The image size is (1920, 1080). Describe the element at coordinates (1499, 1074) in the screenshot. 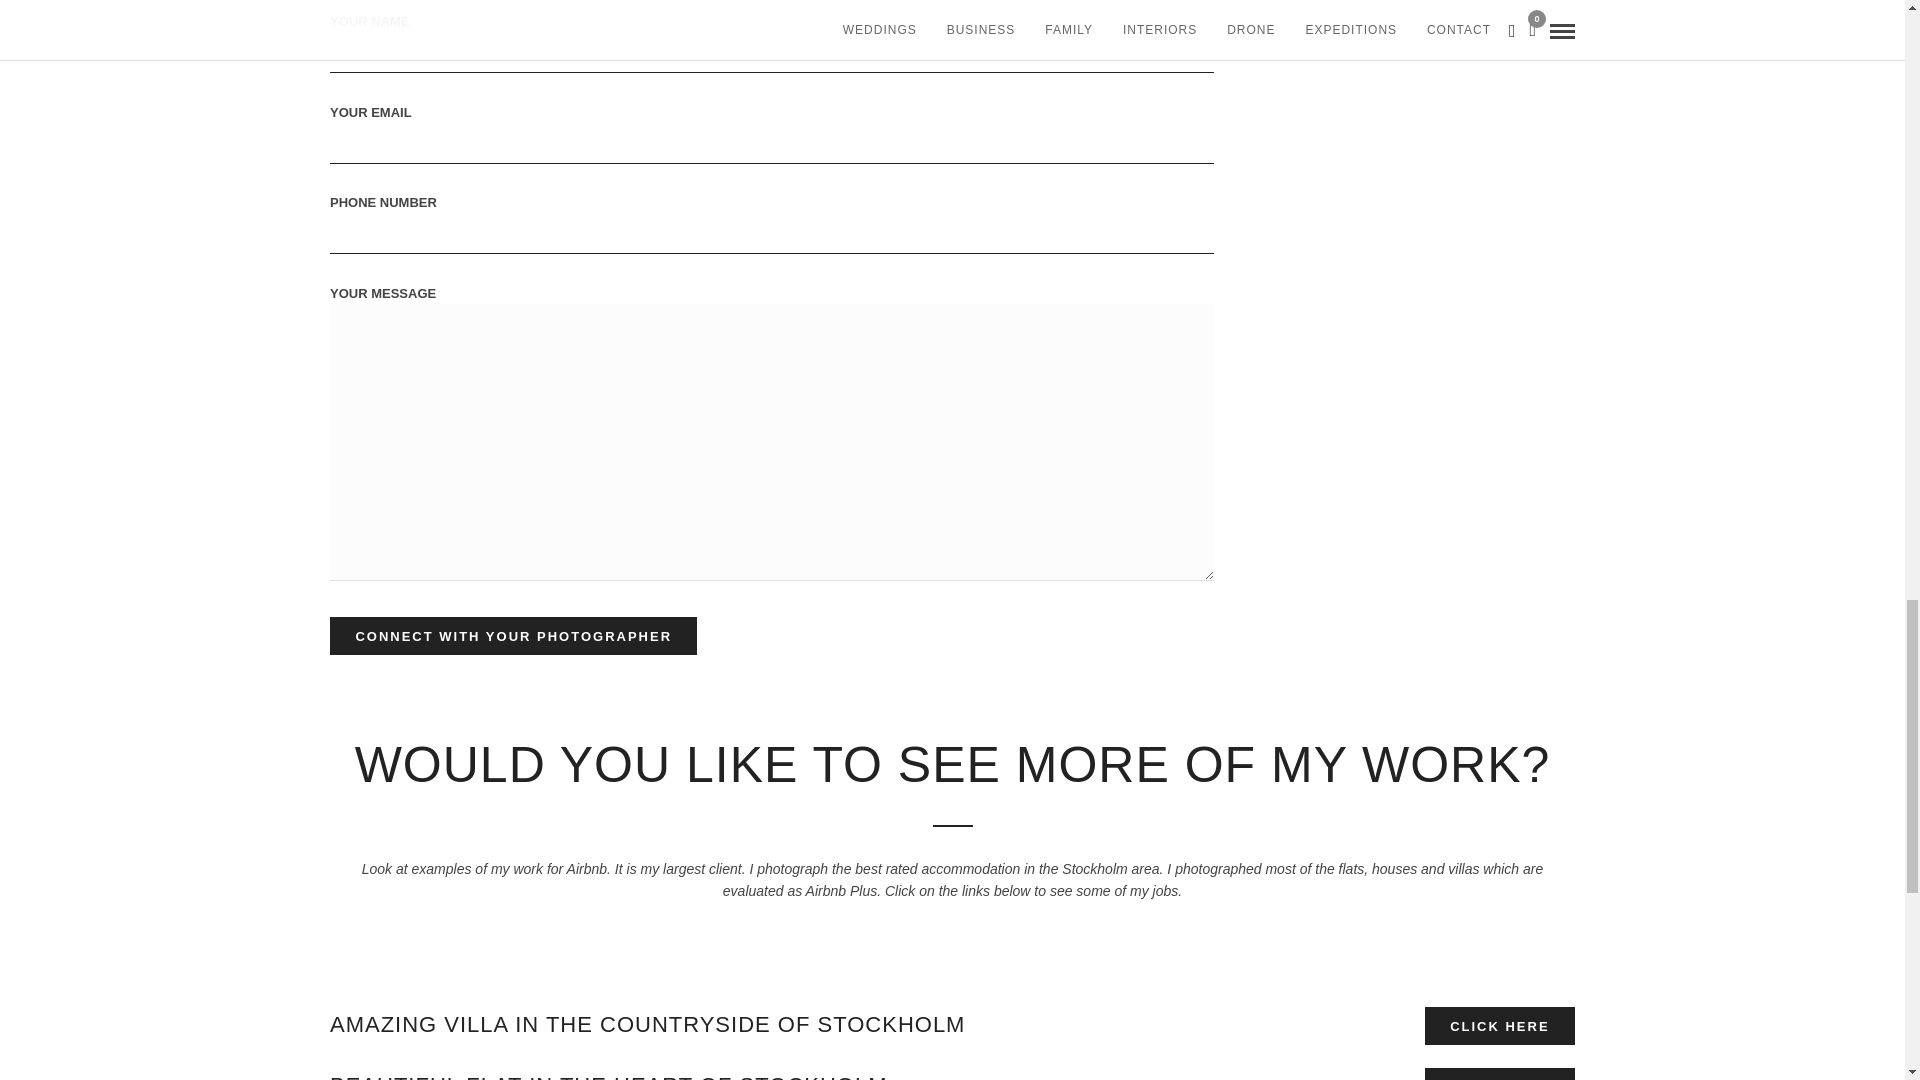

I see `CLICK HERE` at that location.